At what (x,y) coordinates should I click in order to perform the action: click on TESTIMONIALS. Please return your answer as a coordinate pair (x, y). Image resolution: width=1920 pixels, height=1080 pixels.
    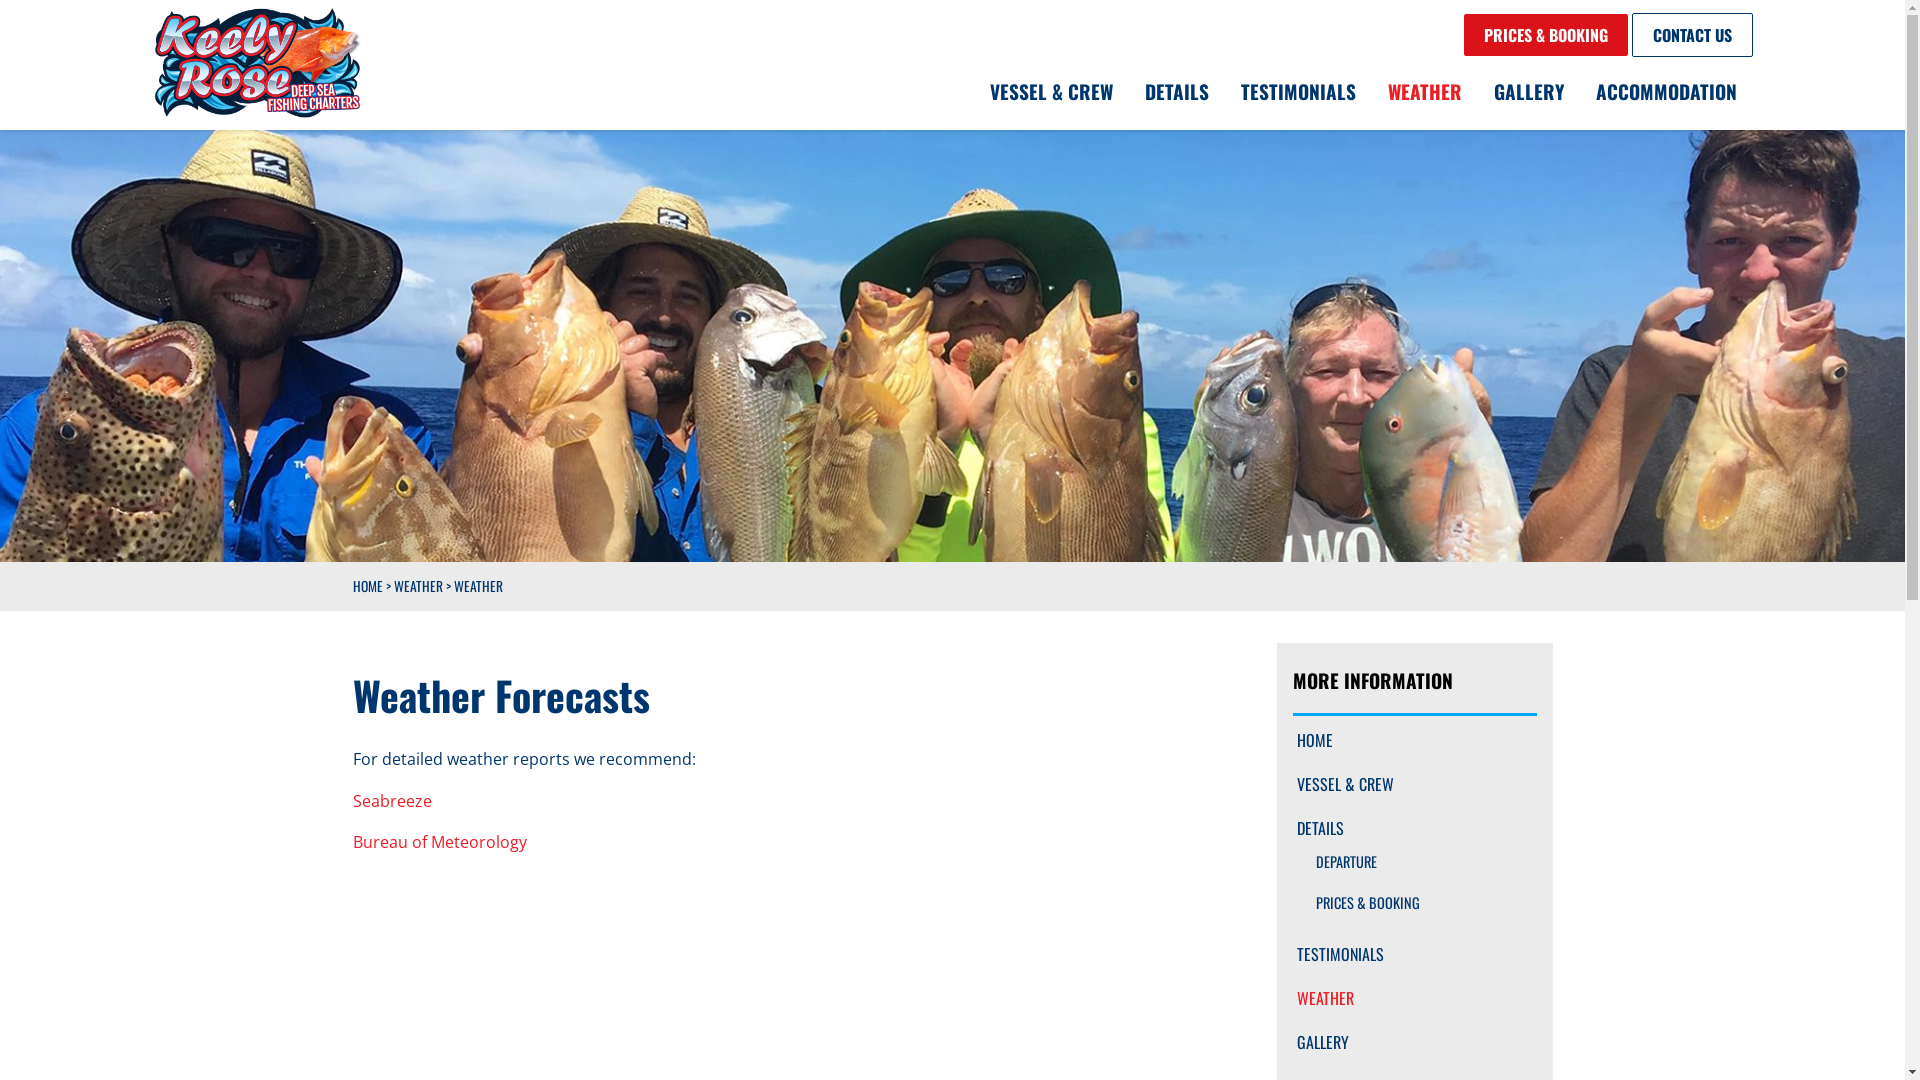
    Looking at the image, I should click on (1414, 954).